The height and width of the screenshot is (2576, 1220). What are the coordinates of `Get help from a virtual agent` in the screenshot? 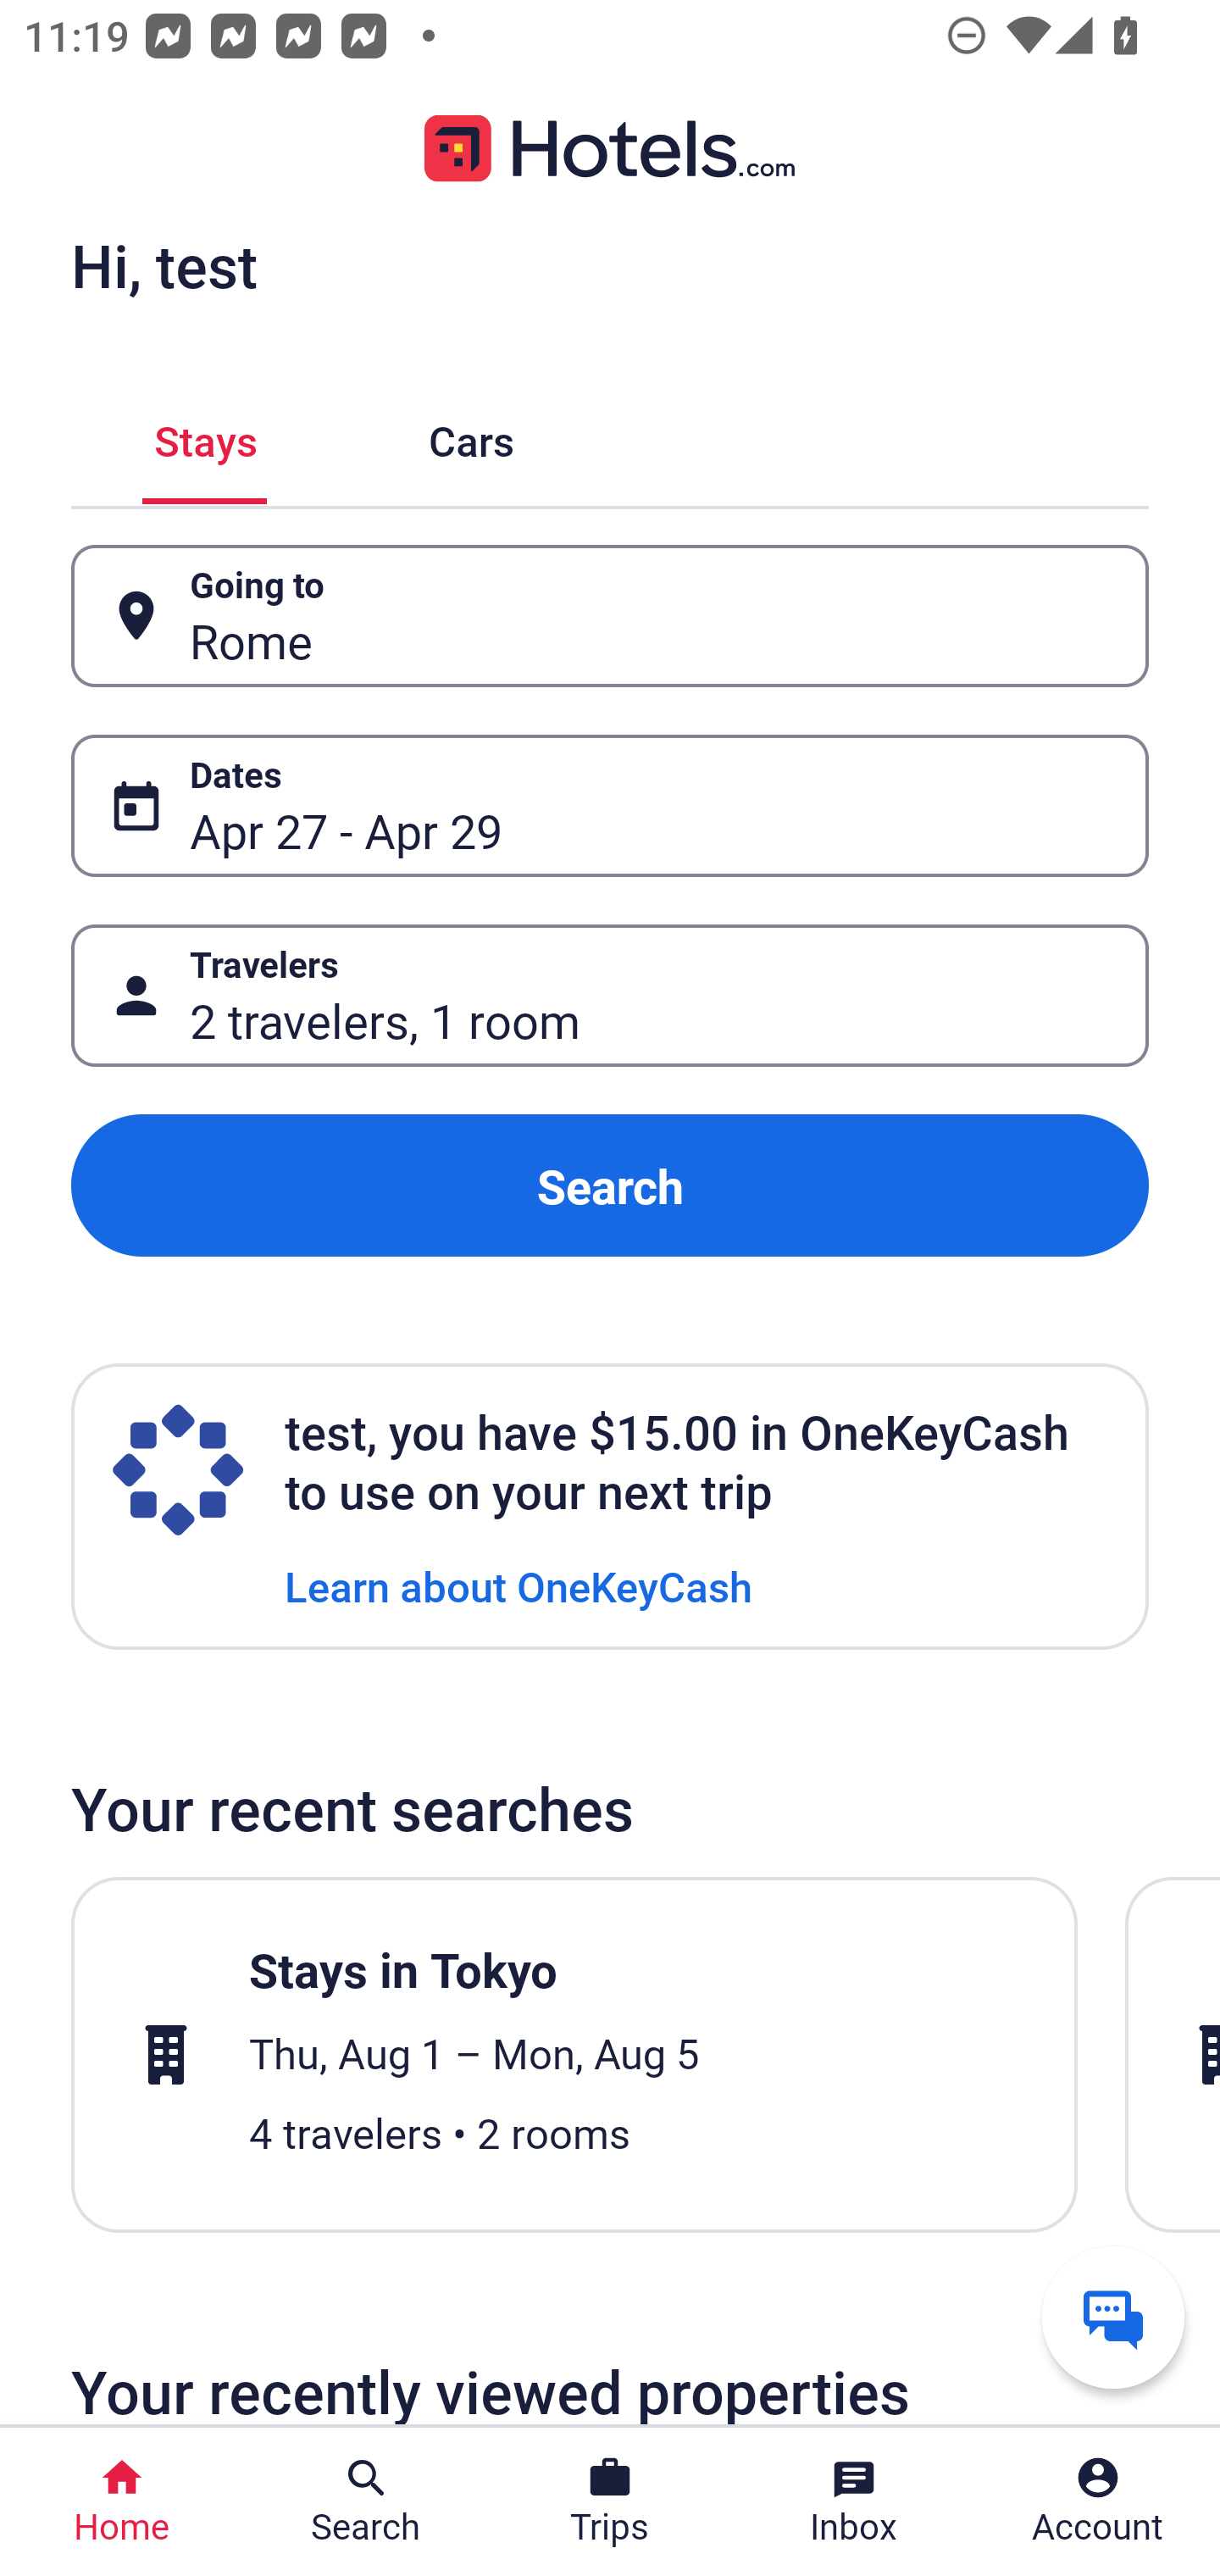 It's located at (1113, 2317).